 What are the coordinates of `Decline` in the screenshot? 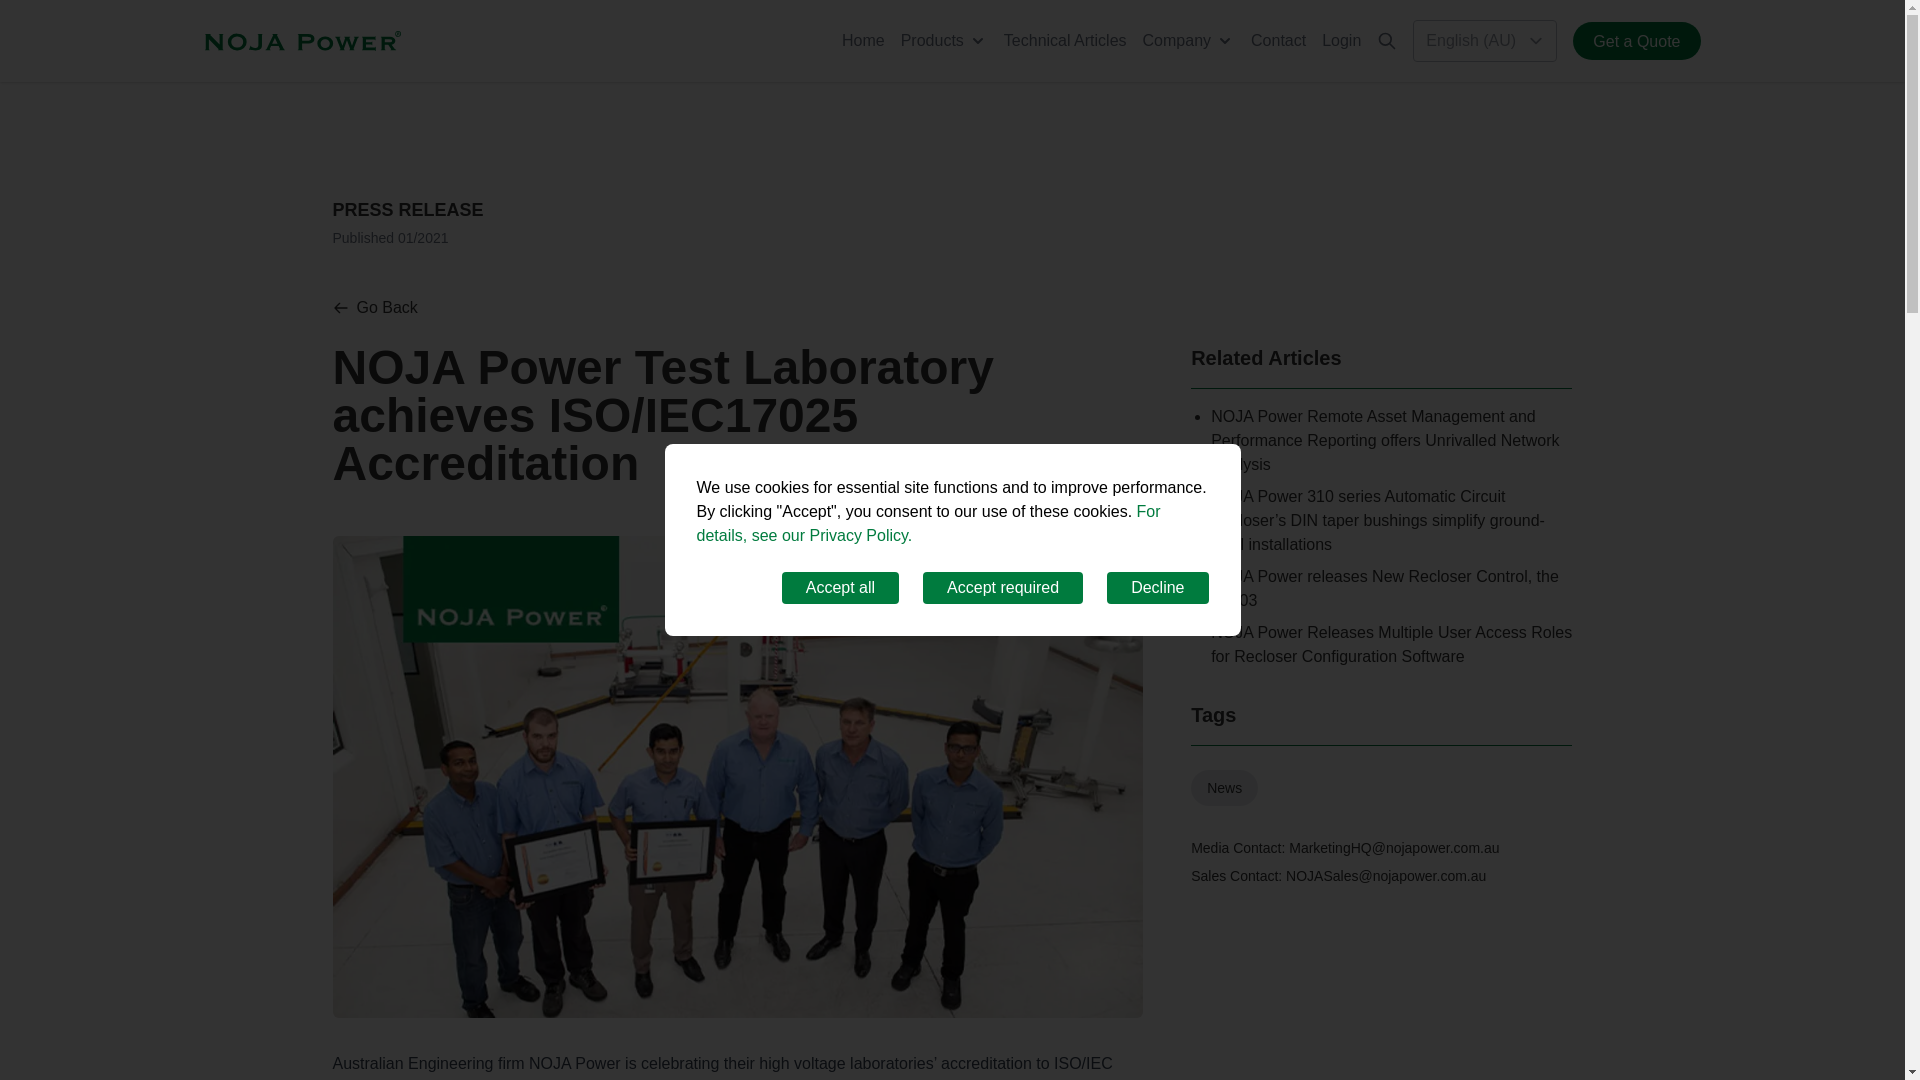 It's located at (1157, 588).